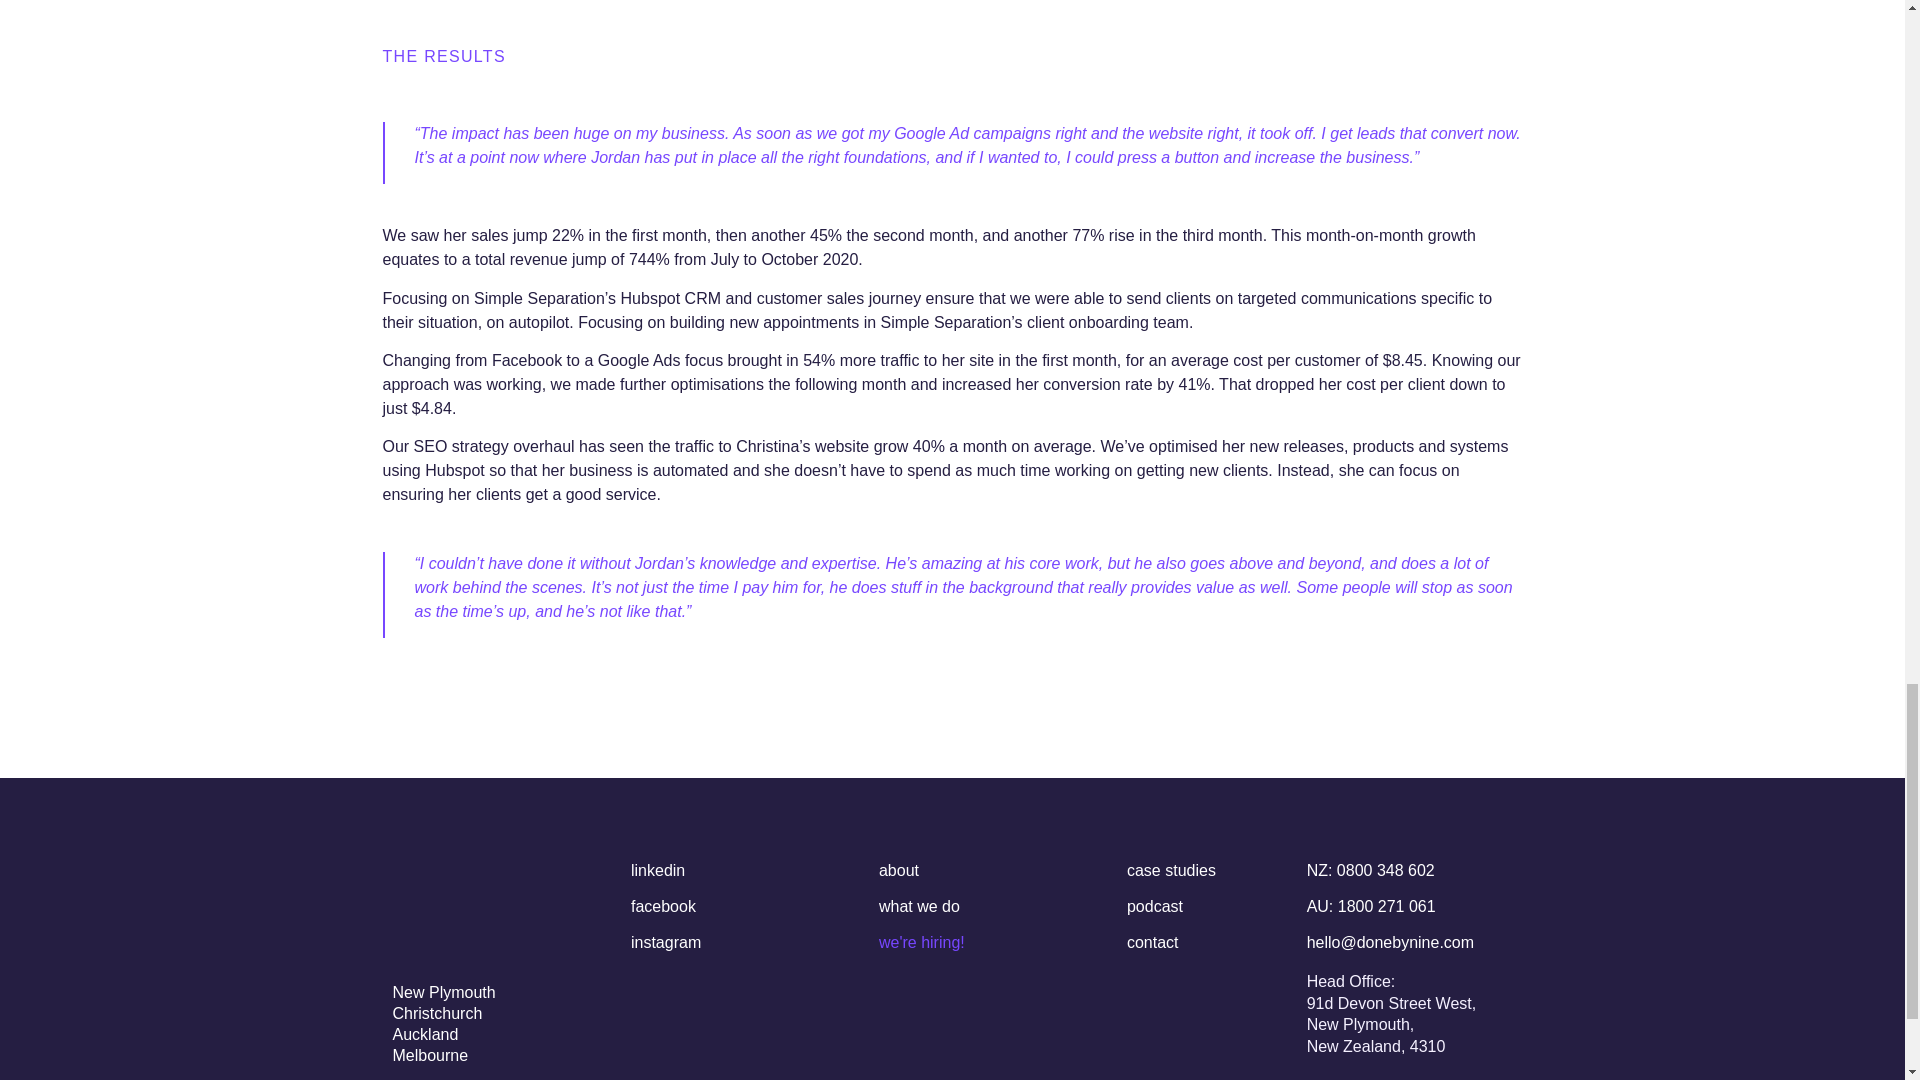 Image resolution: width=1920 pixels, height=1080 pixels. I want to click on linkedin, so click(658, 870).